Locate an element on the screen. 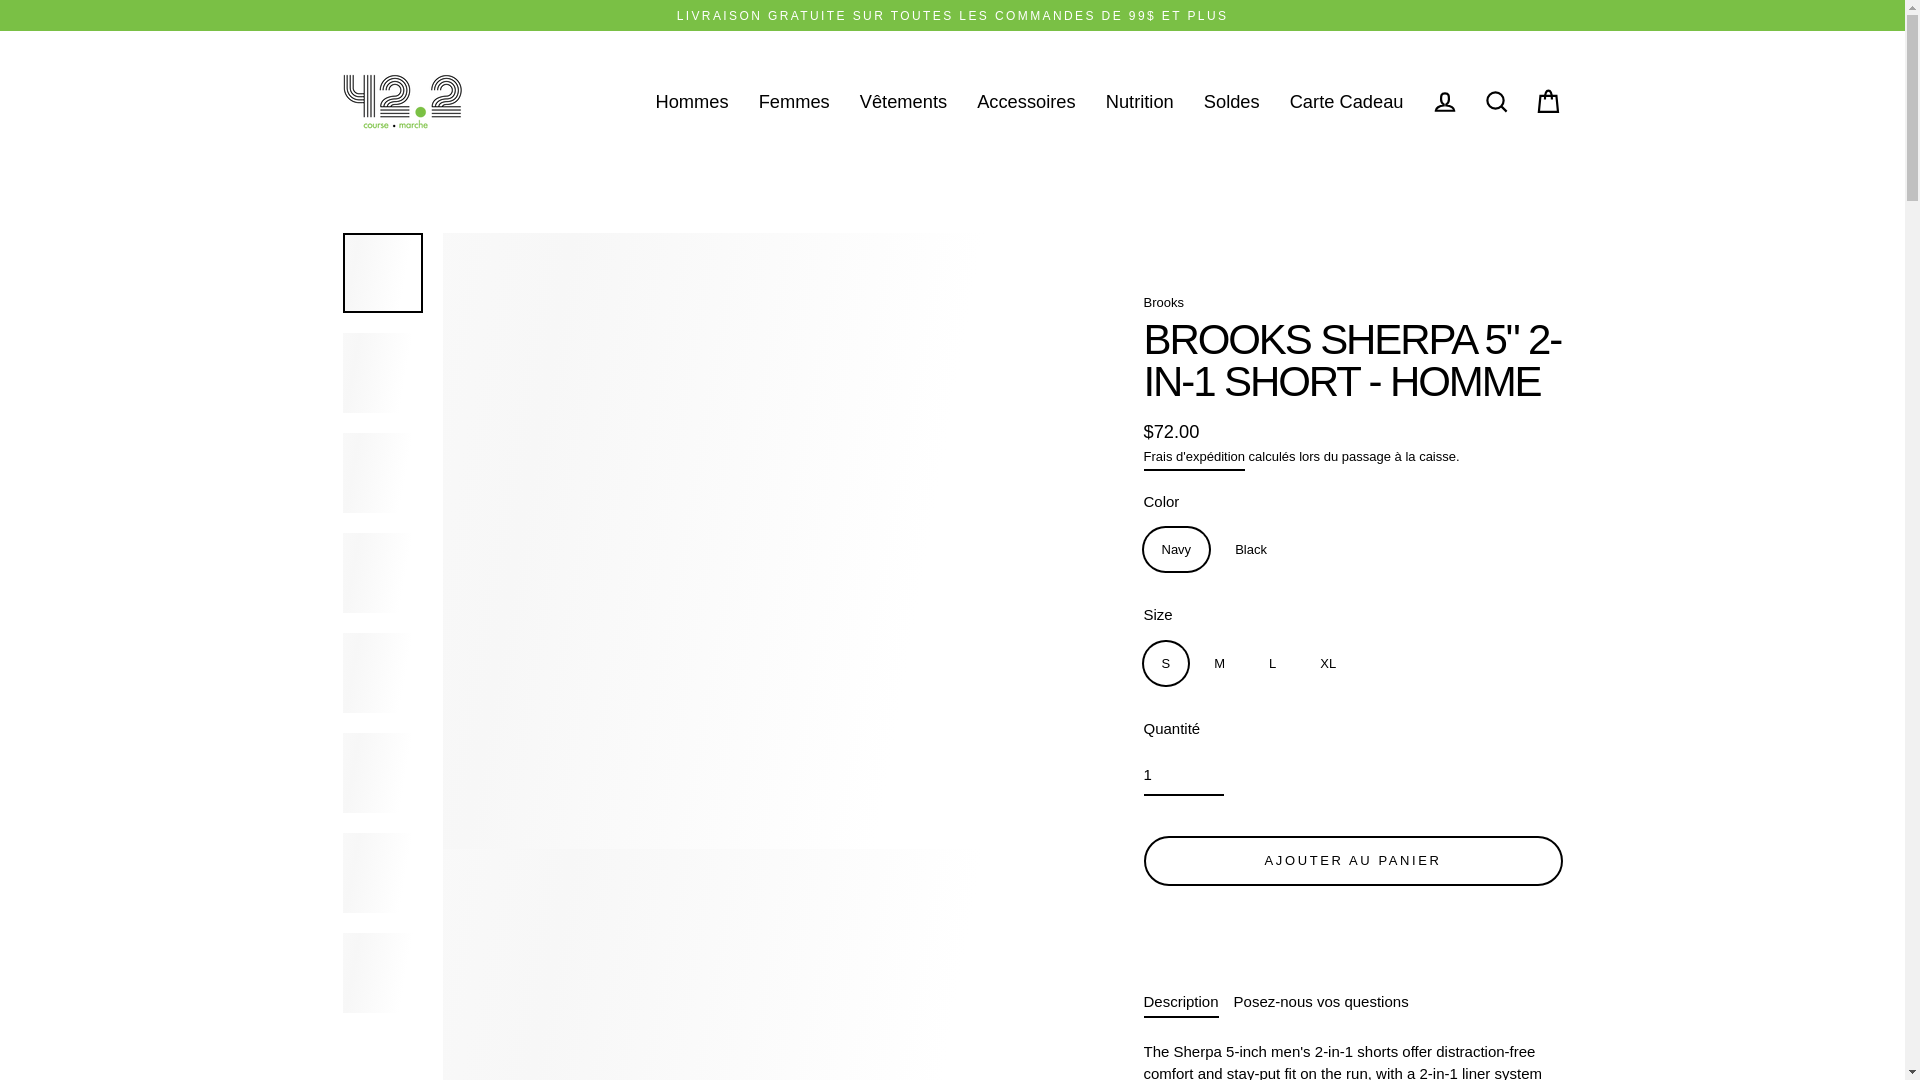 The width and height of the screenshot is (1920, 1080). Se connecter is located at coordinates (1444, 102).